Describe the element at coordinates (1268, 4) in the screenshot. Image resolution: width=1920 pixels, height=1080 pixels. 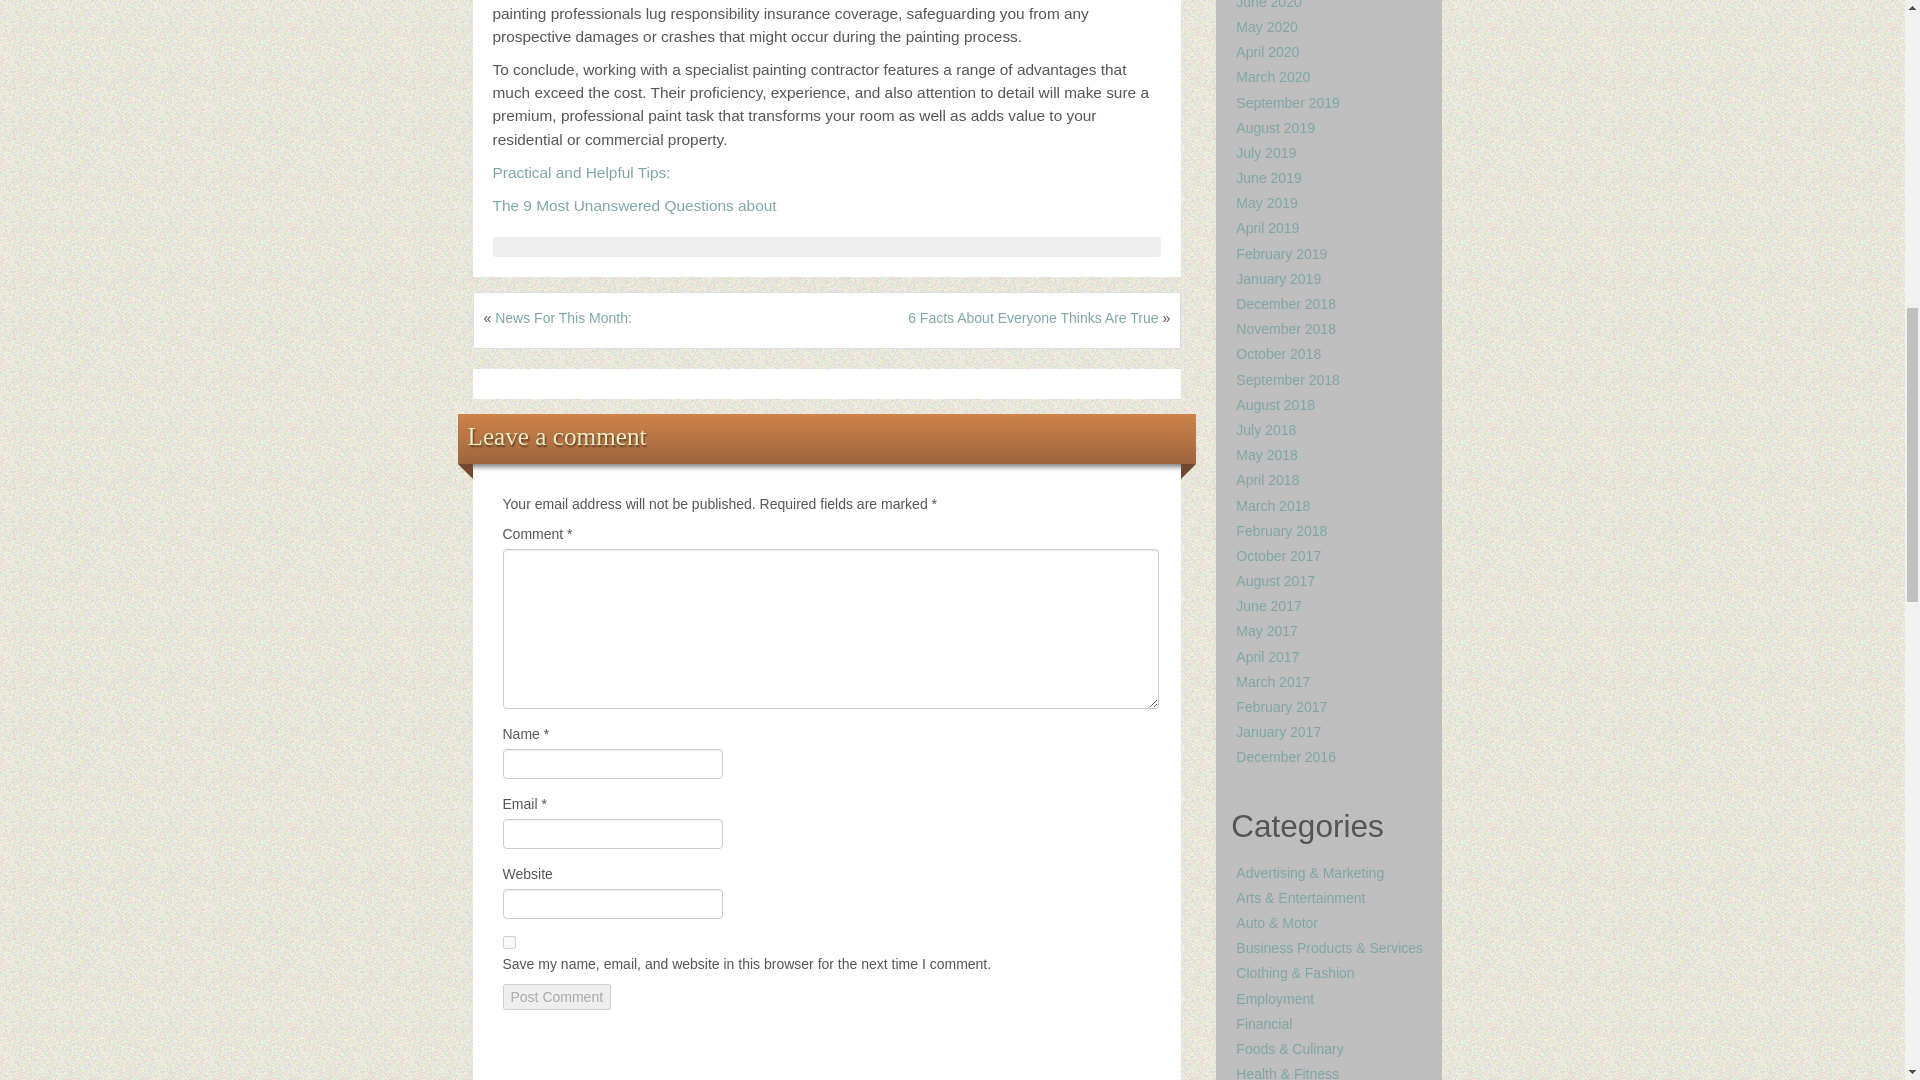
I see `June 2020` at that location.